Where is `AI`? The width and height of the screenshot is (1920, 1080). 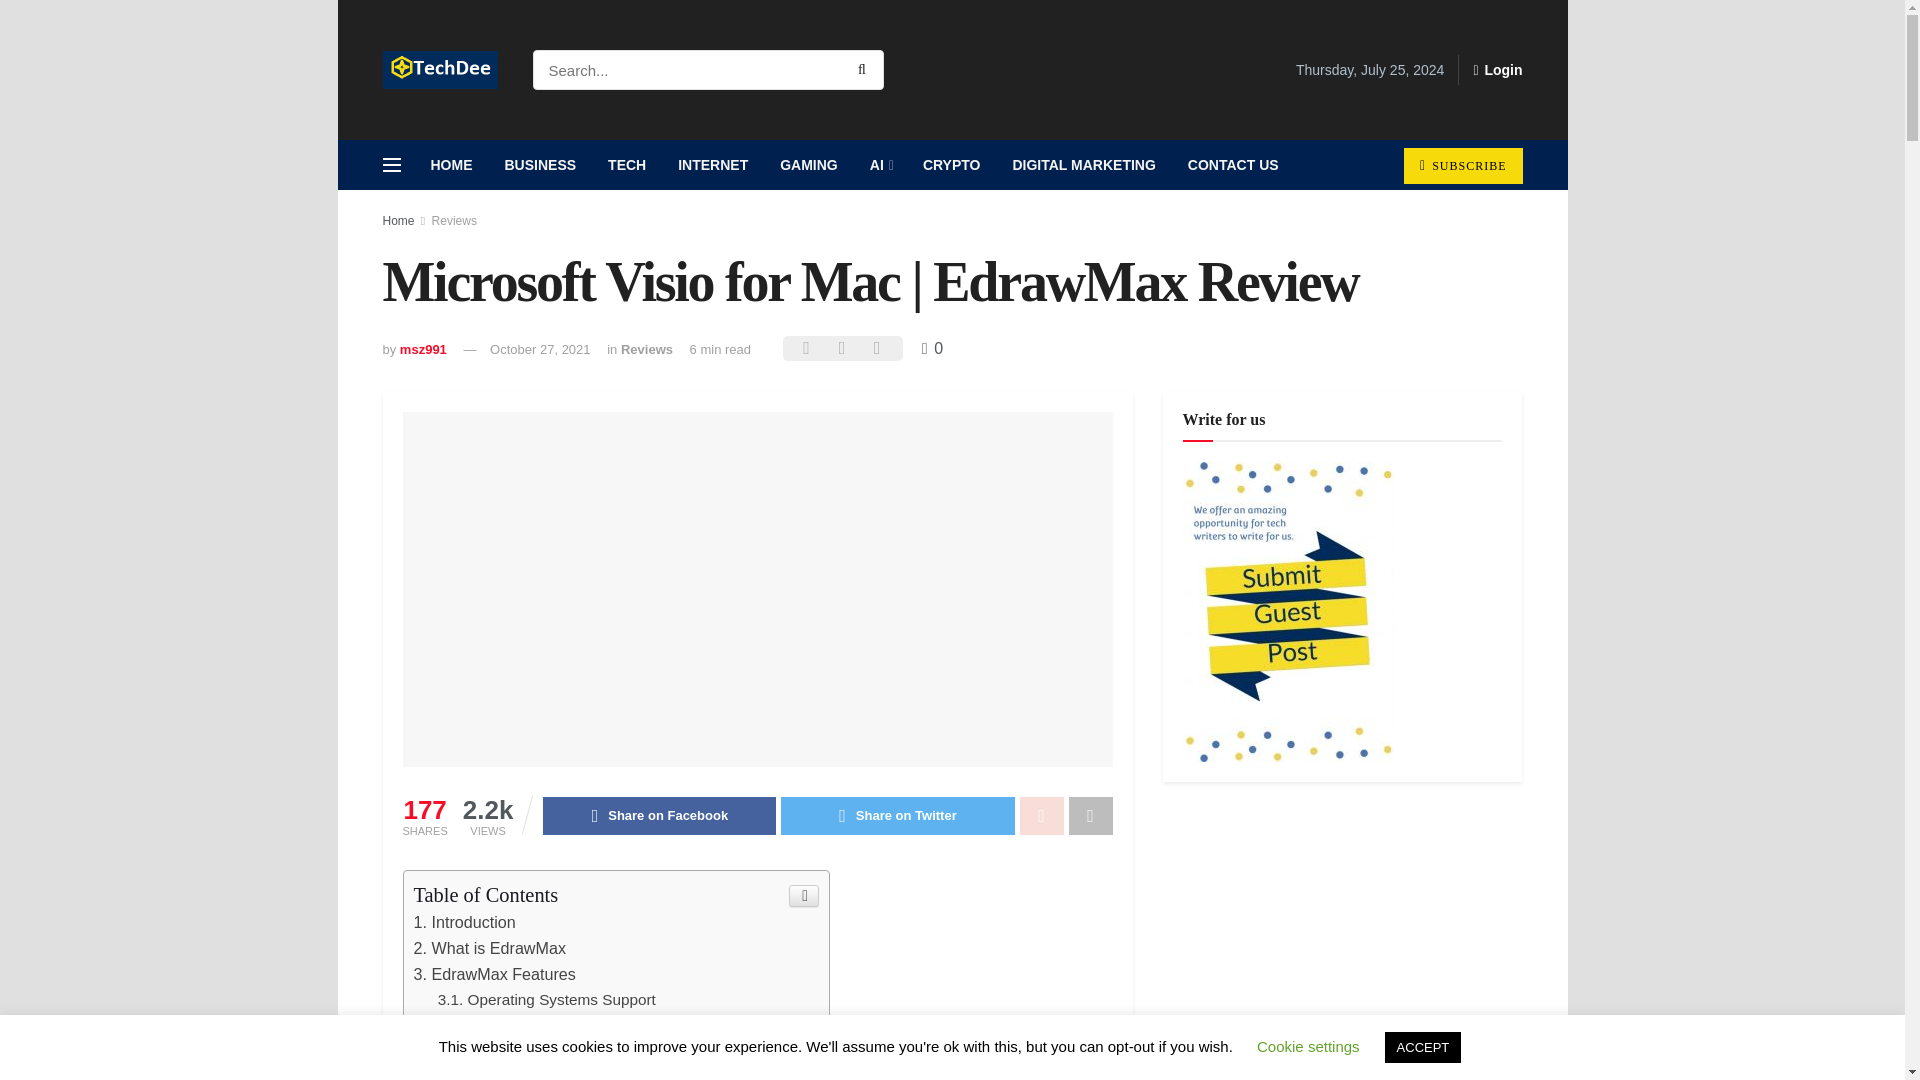
AI is located at coordinates (880, 165).